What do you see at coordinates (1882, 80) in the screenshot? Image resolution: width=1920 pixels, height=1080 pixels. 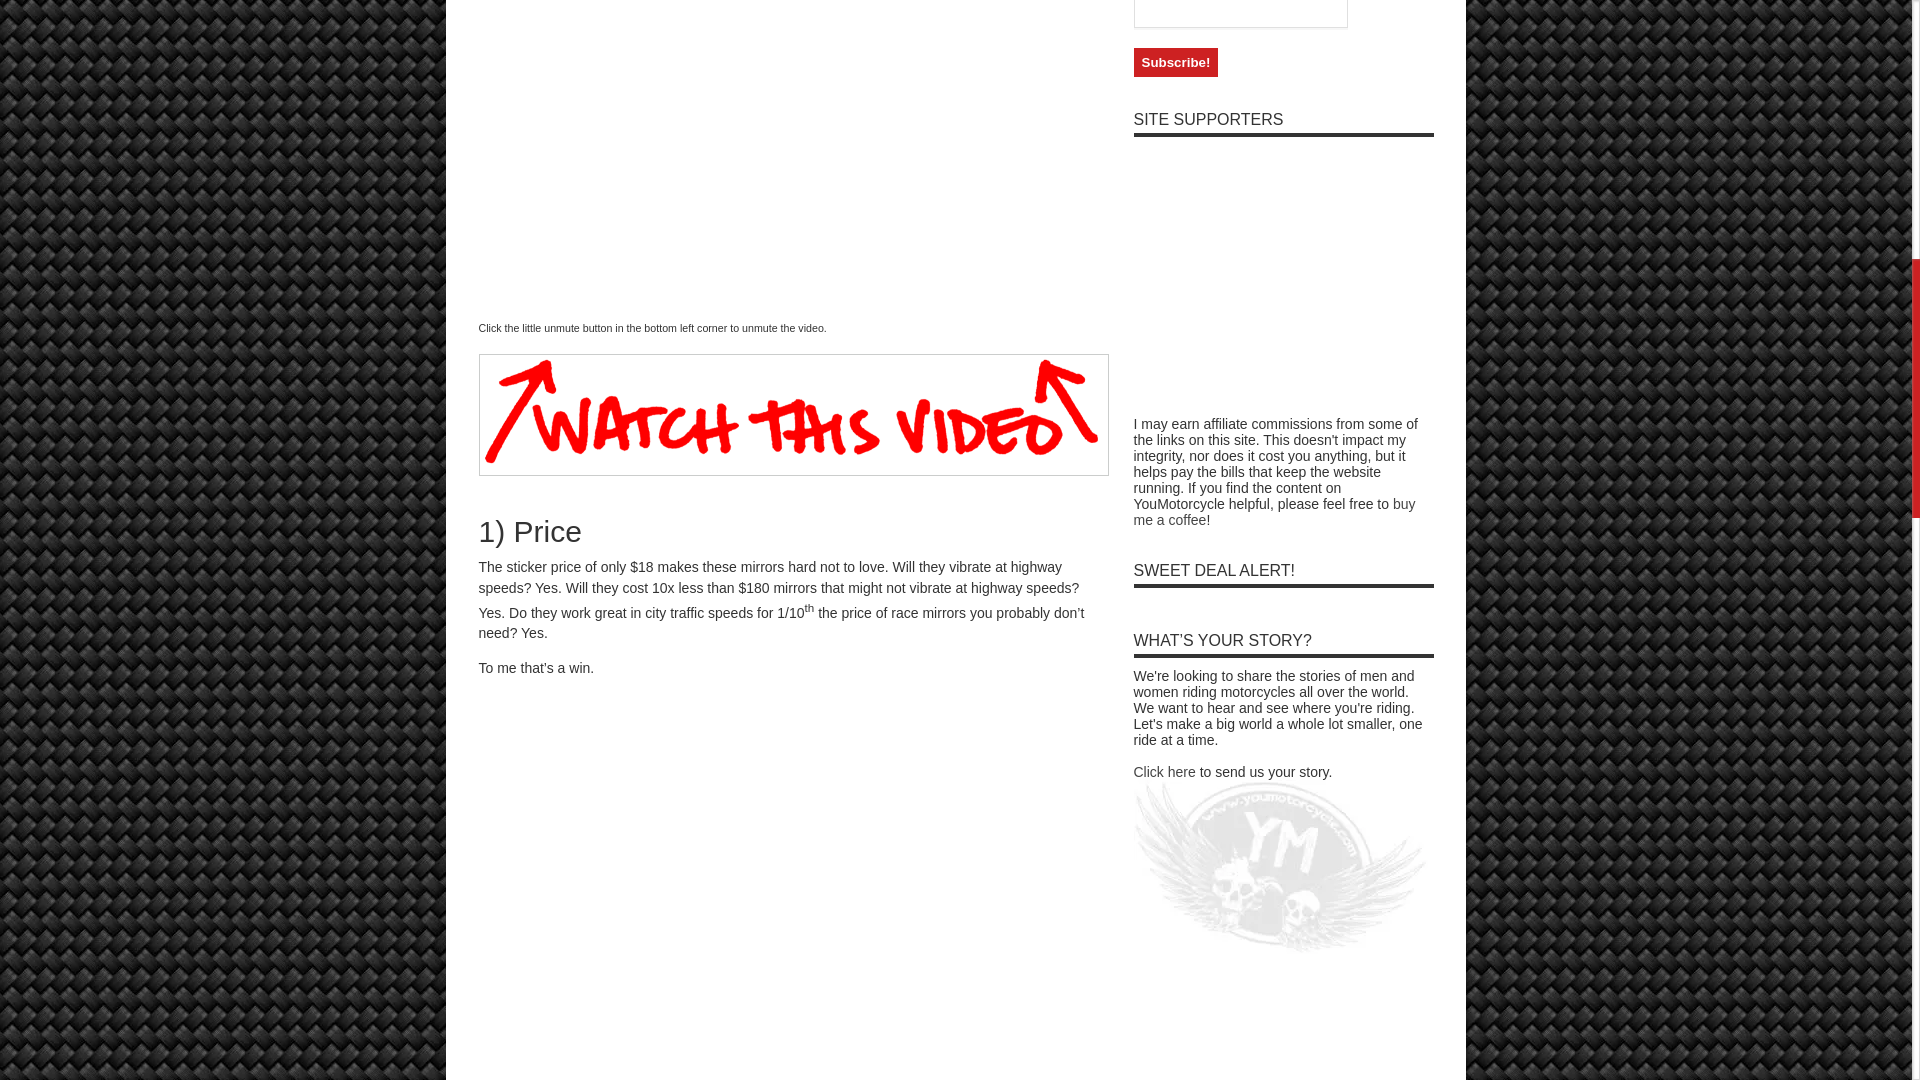 I see `Scroll To Top` at bounding box center [1882, 80].